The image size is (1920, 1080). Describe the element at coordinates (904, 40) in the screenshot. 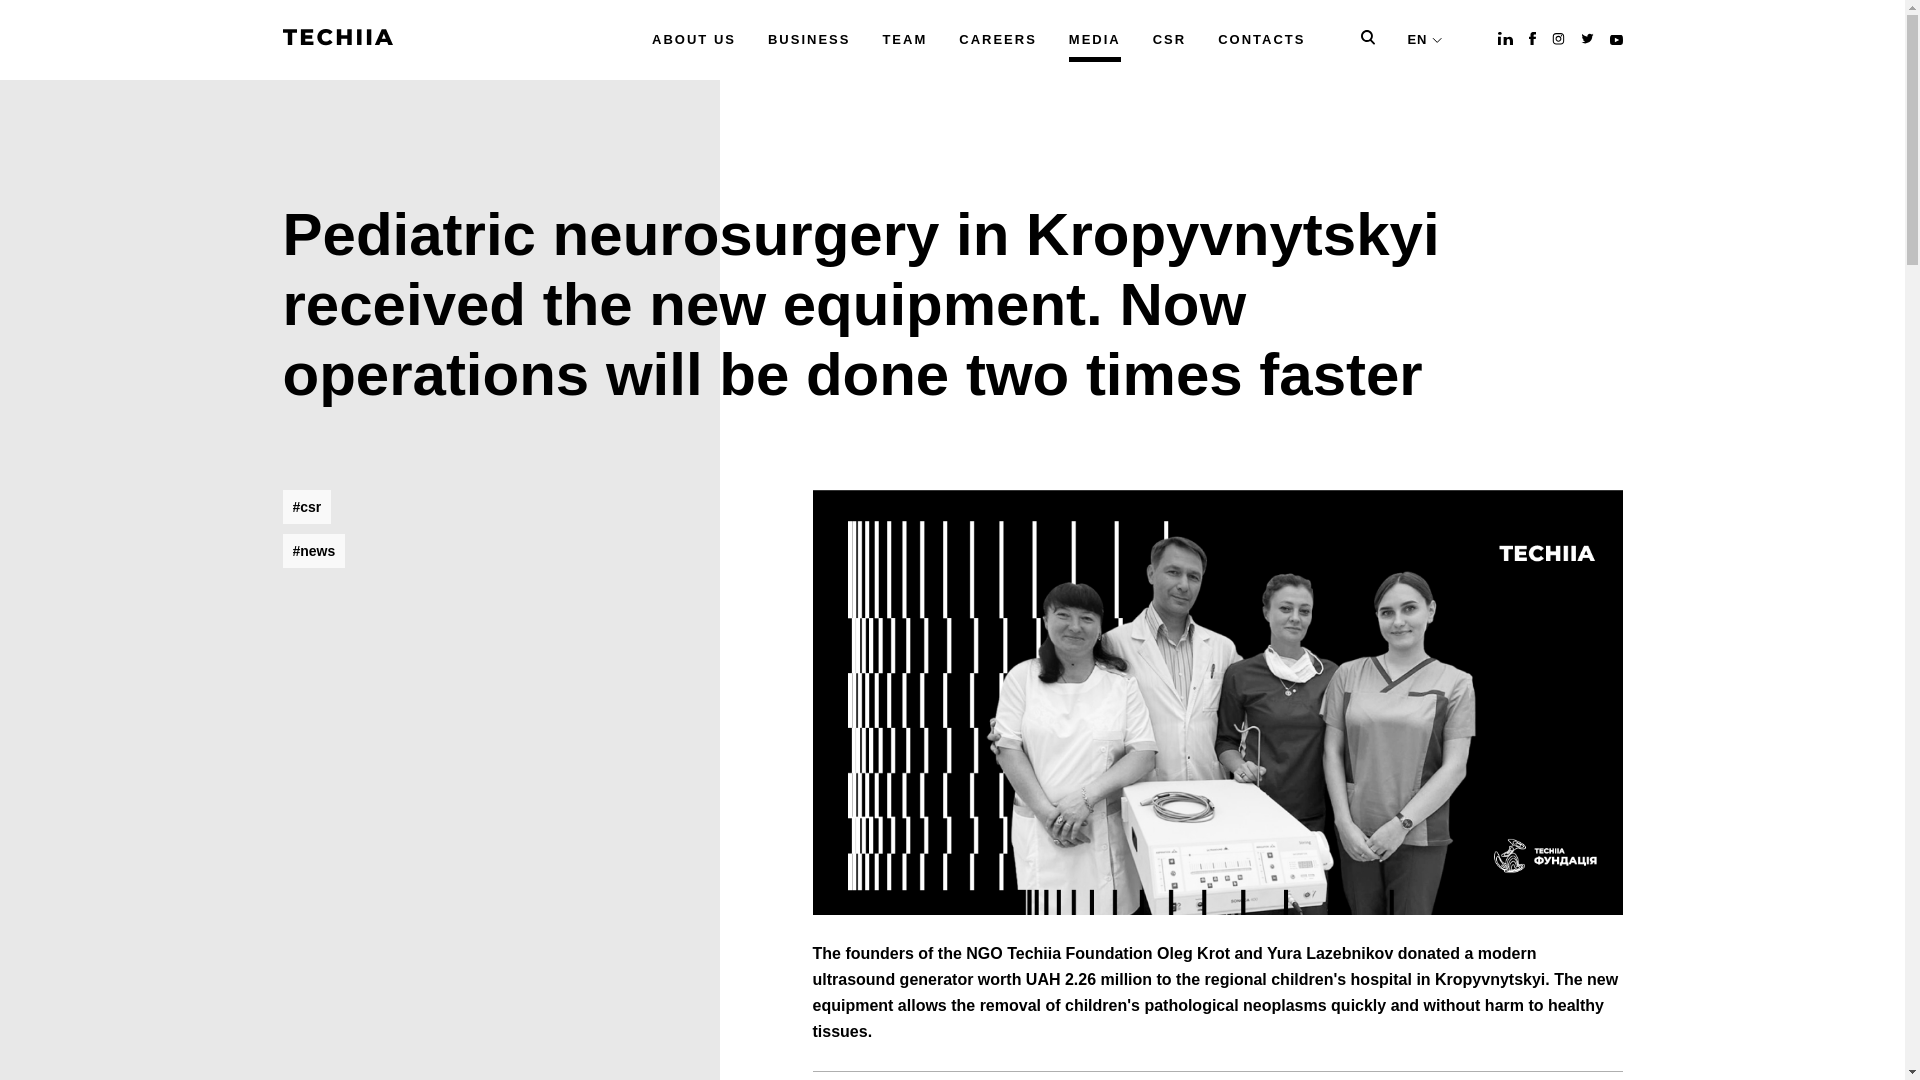

I see `TEAM` at that location.